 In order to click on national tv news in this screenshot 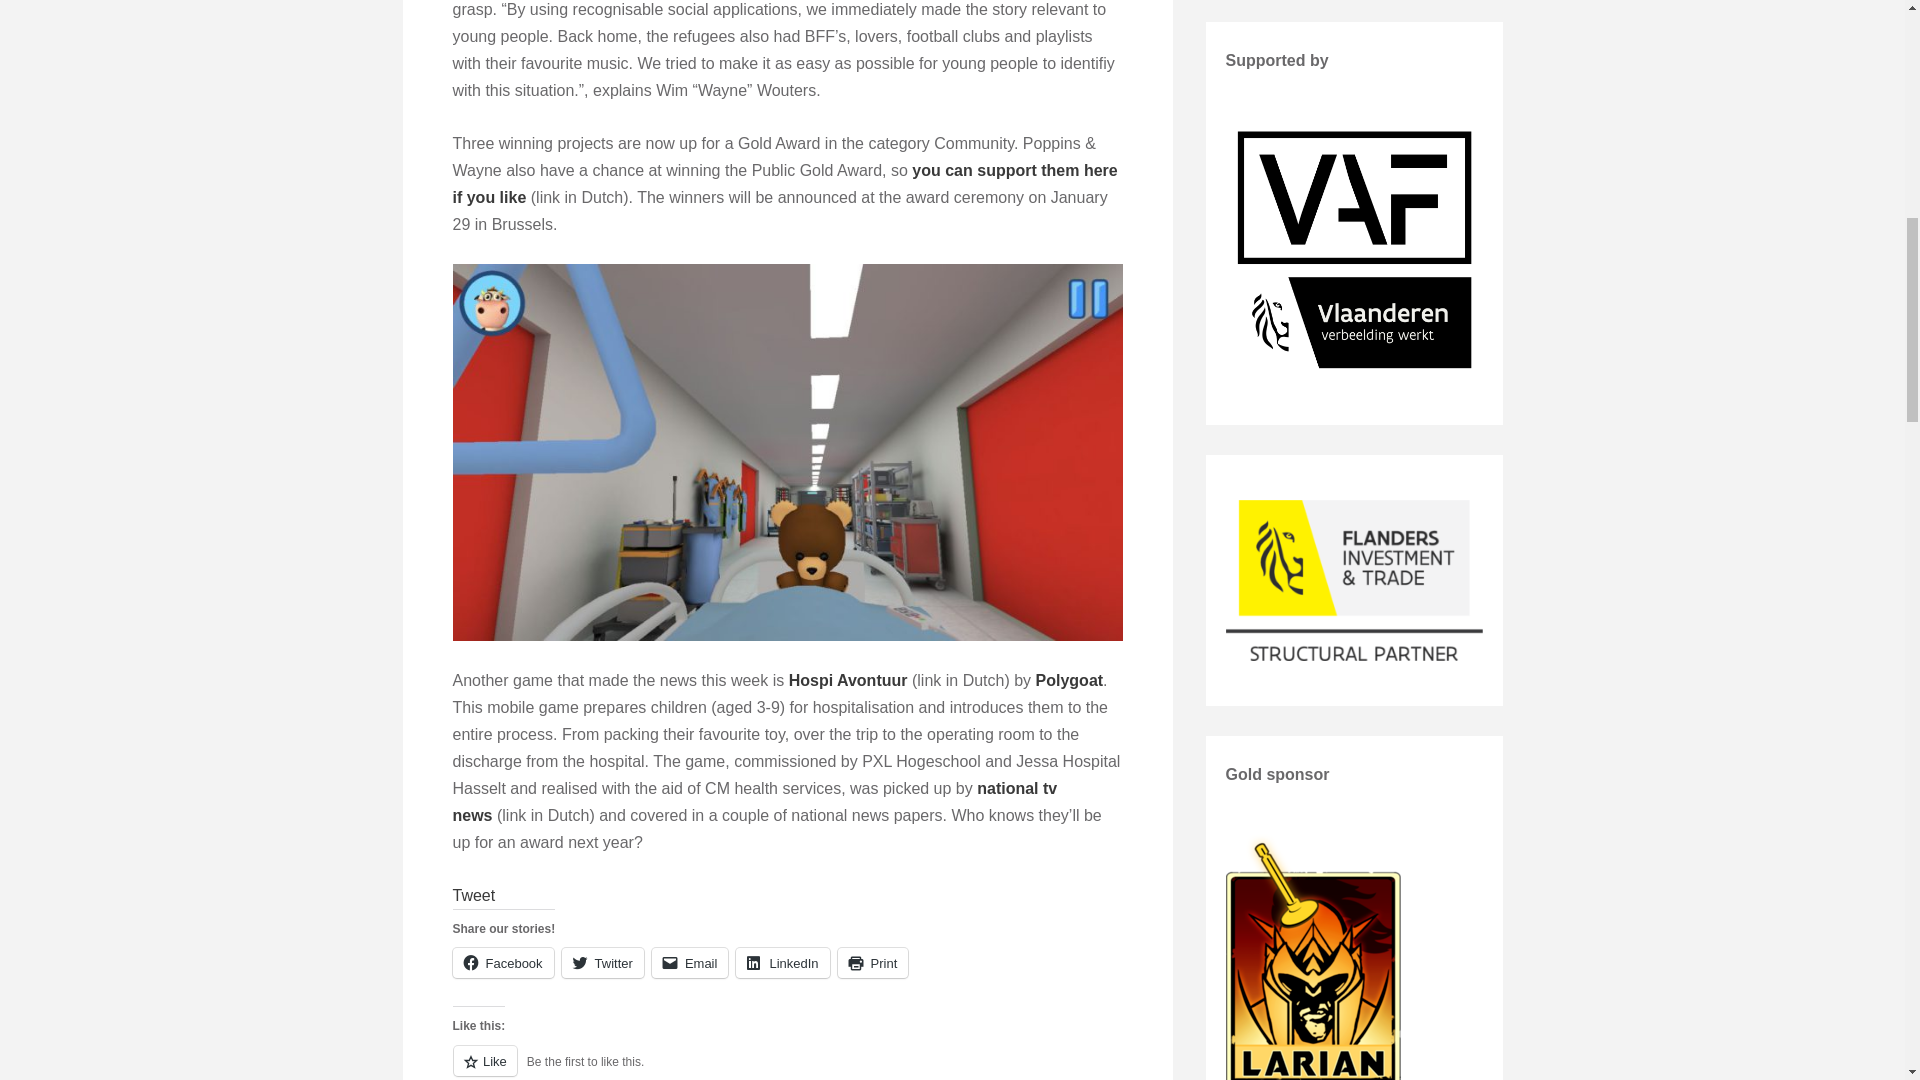, I will do `click(754, 802)`.